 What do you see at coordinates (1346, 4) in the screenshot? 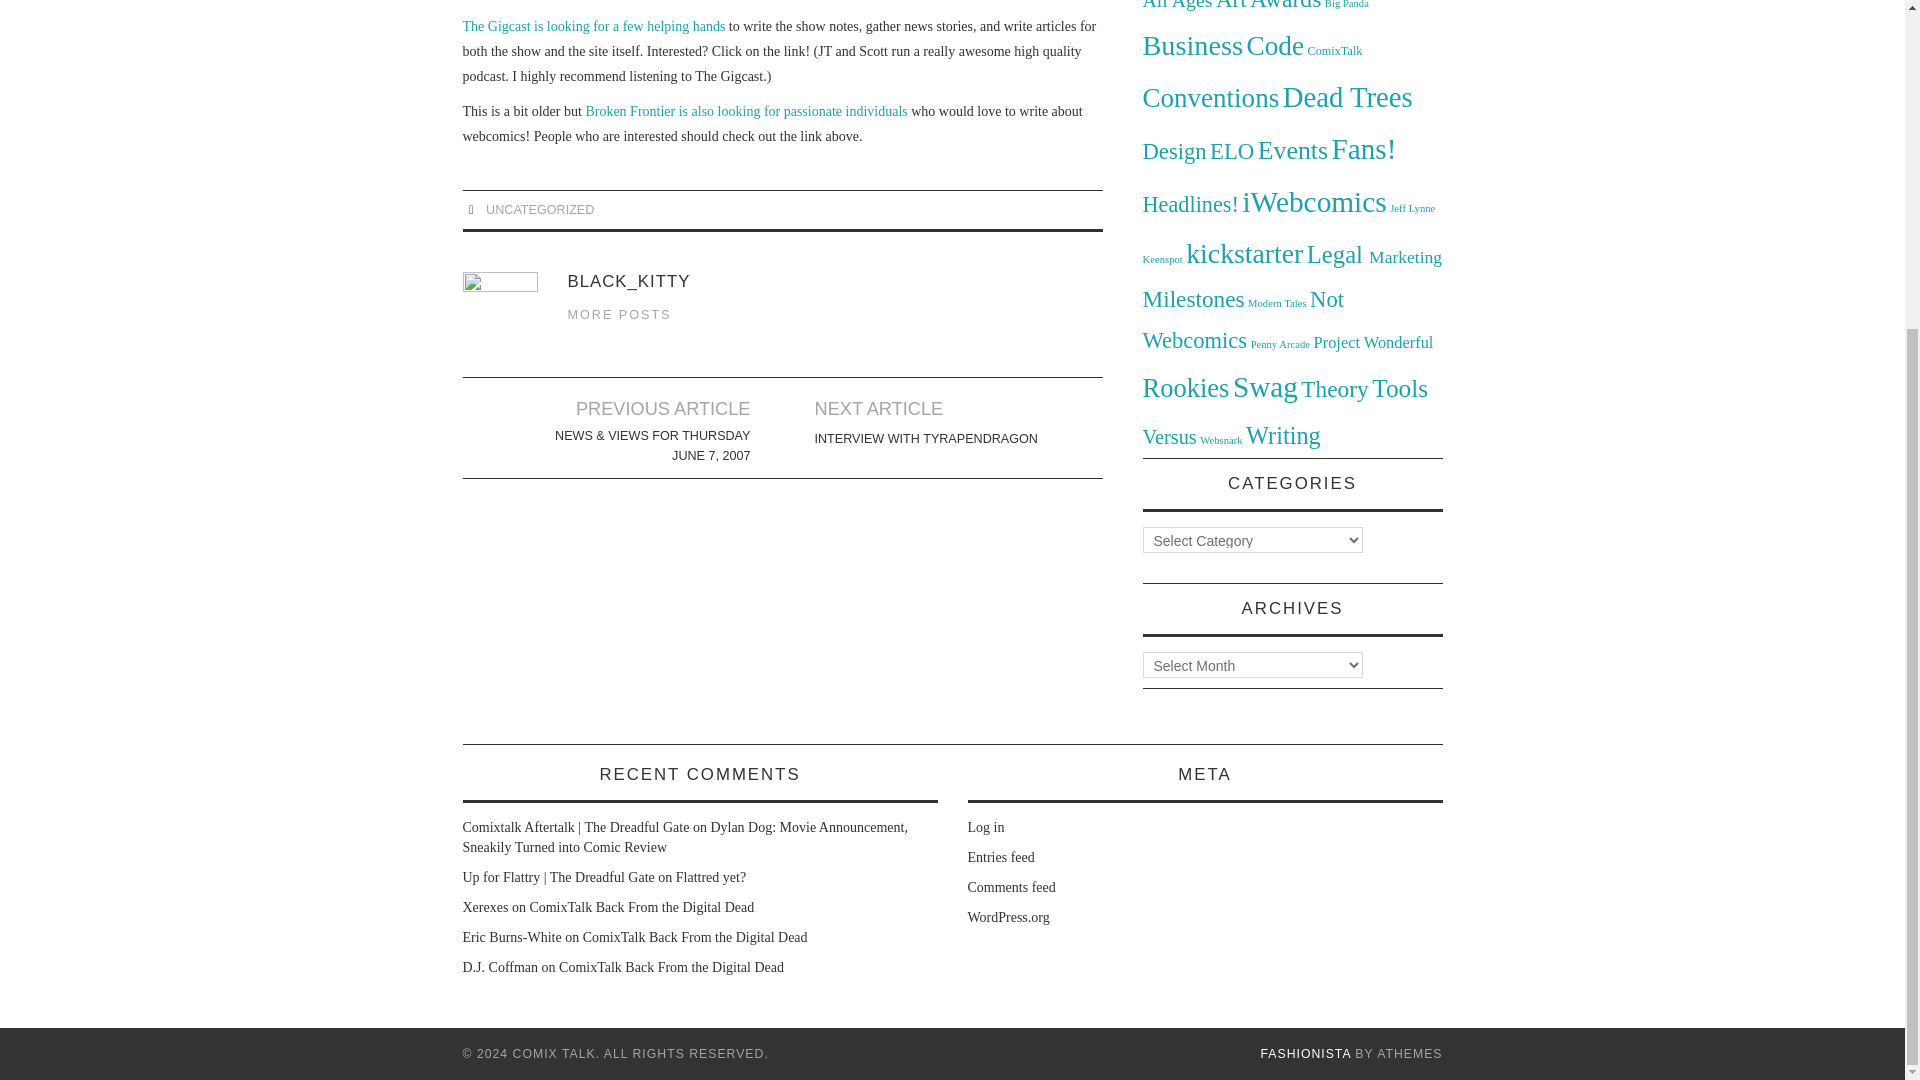
I see `Big Panda` at bounding box center [1346, 4].